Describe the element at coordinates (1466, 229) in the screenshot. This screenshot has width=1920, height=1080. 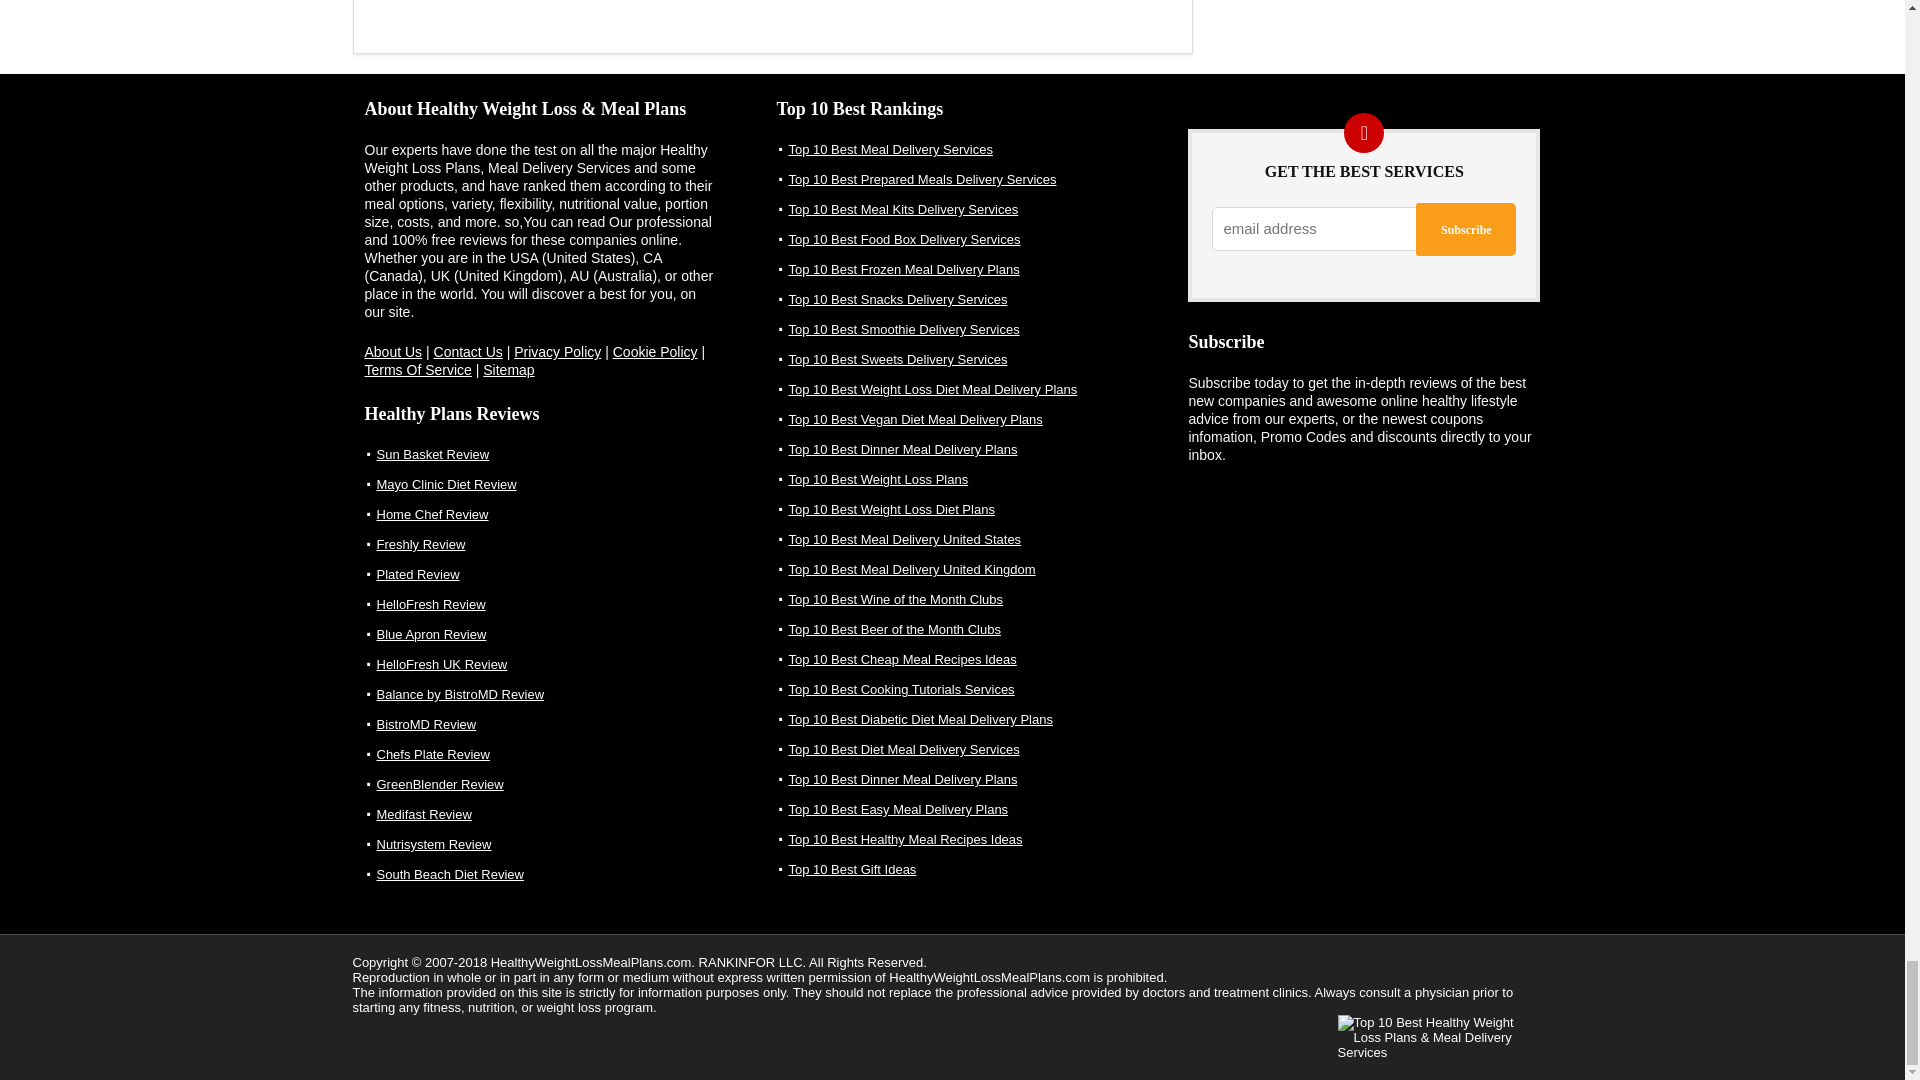
I see `Subscribe` at that location.